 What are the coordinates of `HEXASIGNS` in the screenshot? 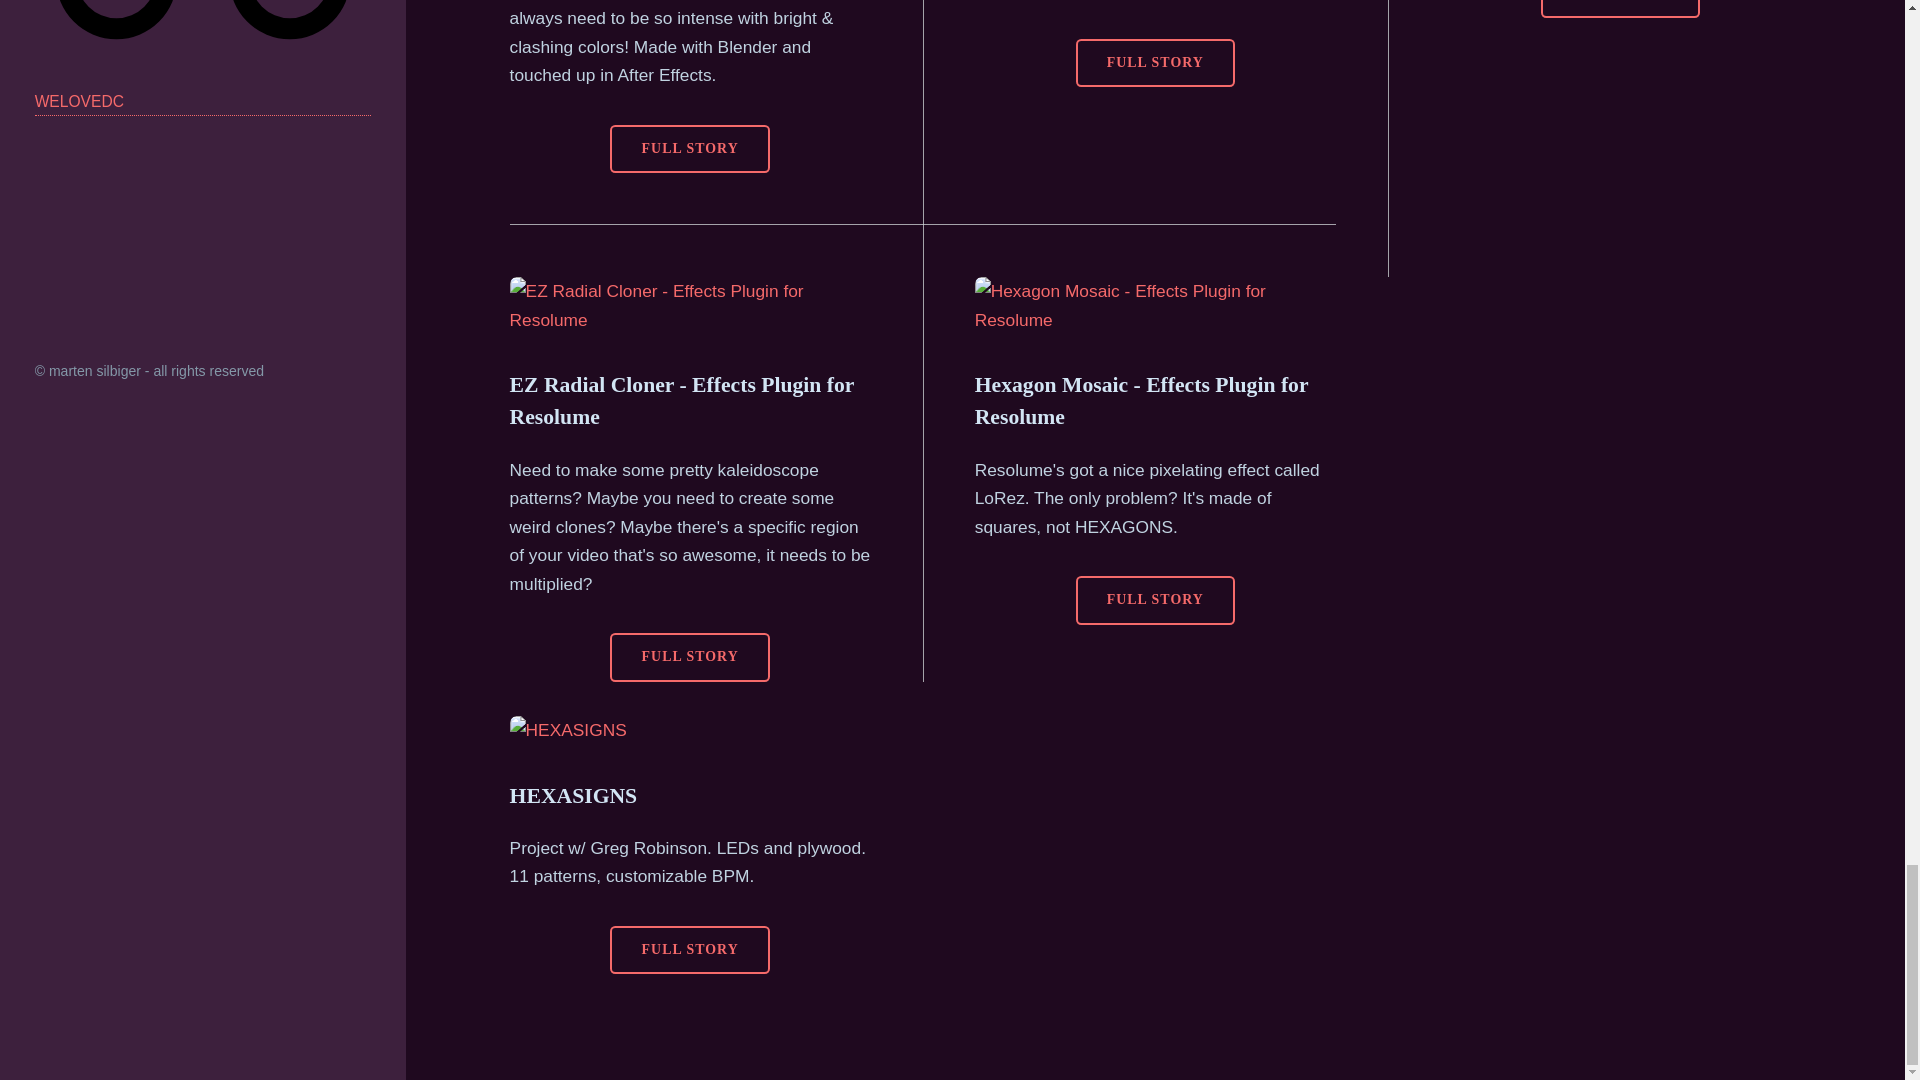 It's located at (574, 796).